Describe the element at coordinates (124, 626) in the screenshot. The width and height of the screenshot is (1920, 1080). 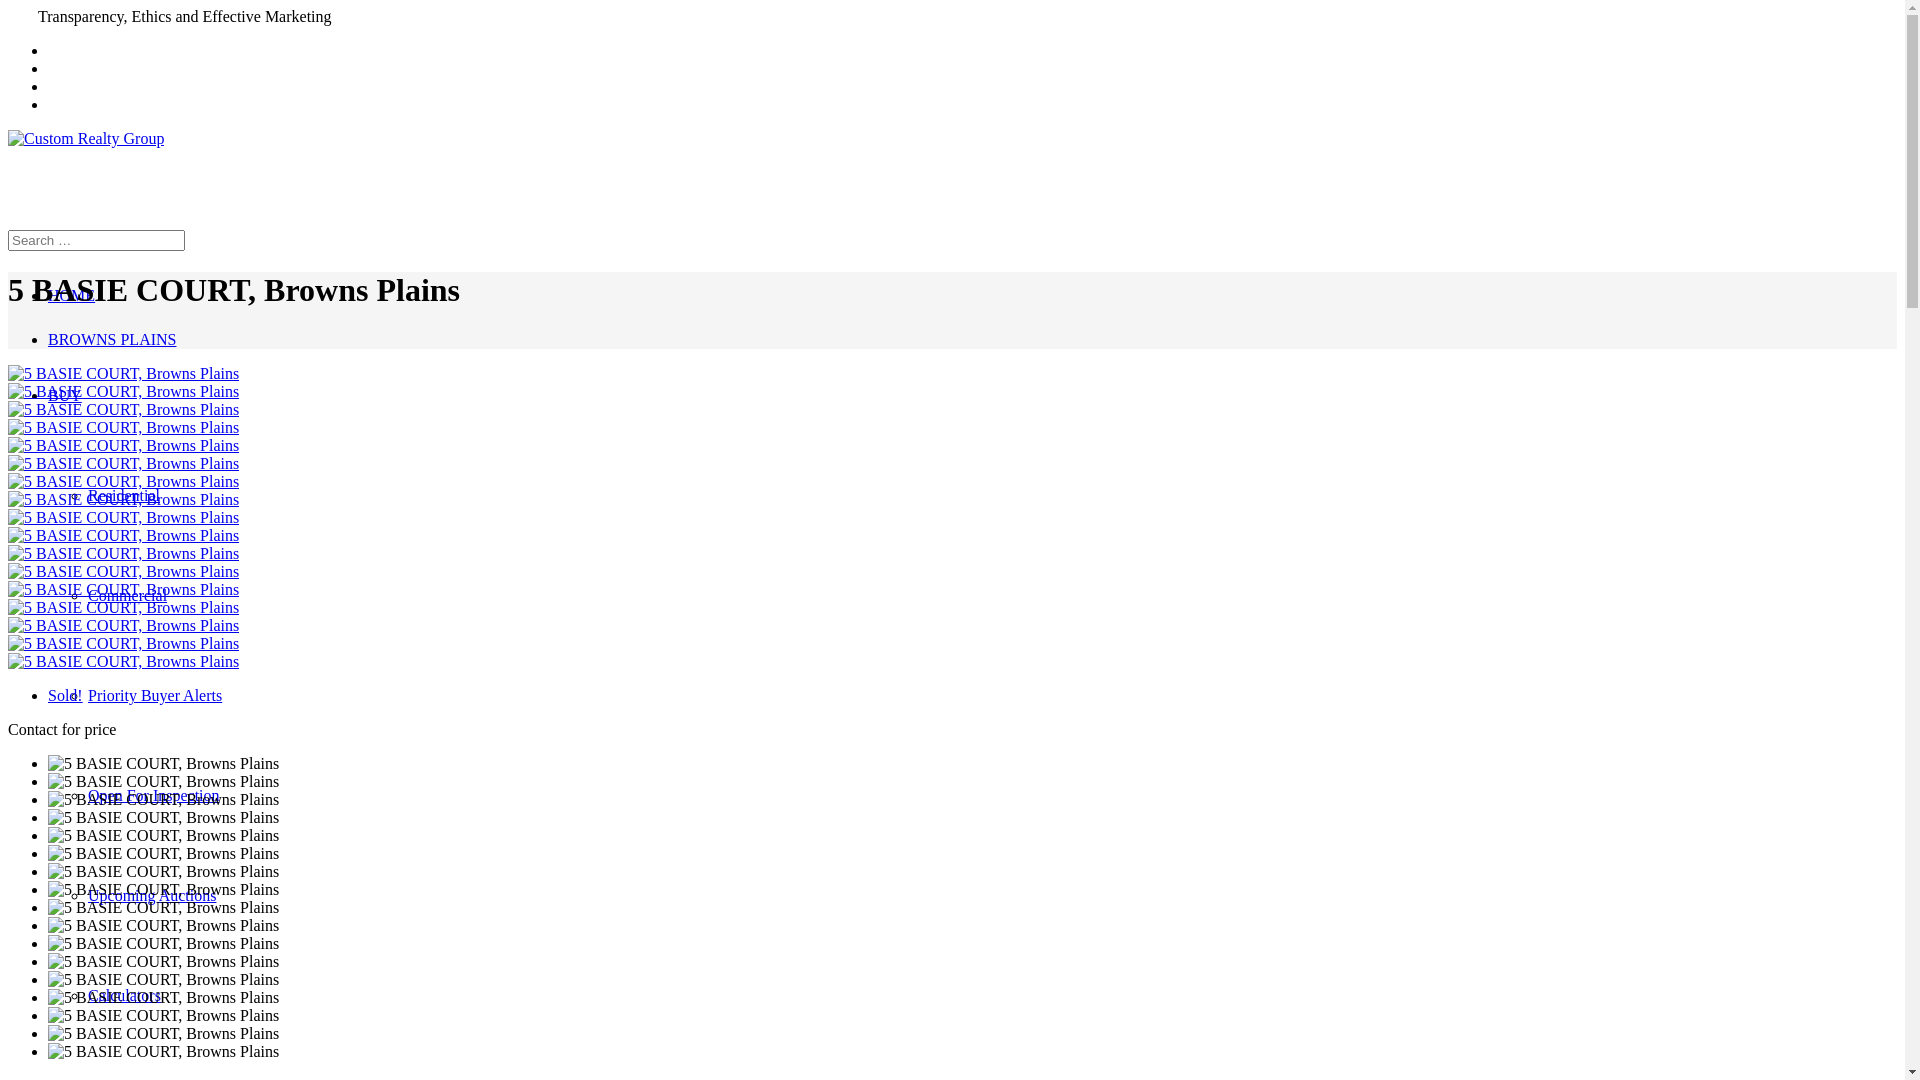
I see `5 BASIE COURT, Browns Plains` at that location.